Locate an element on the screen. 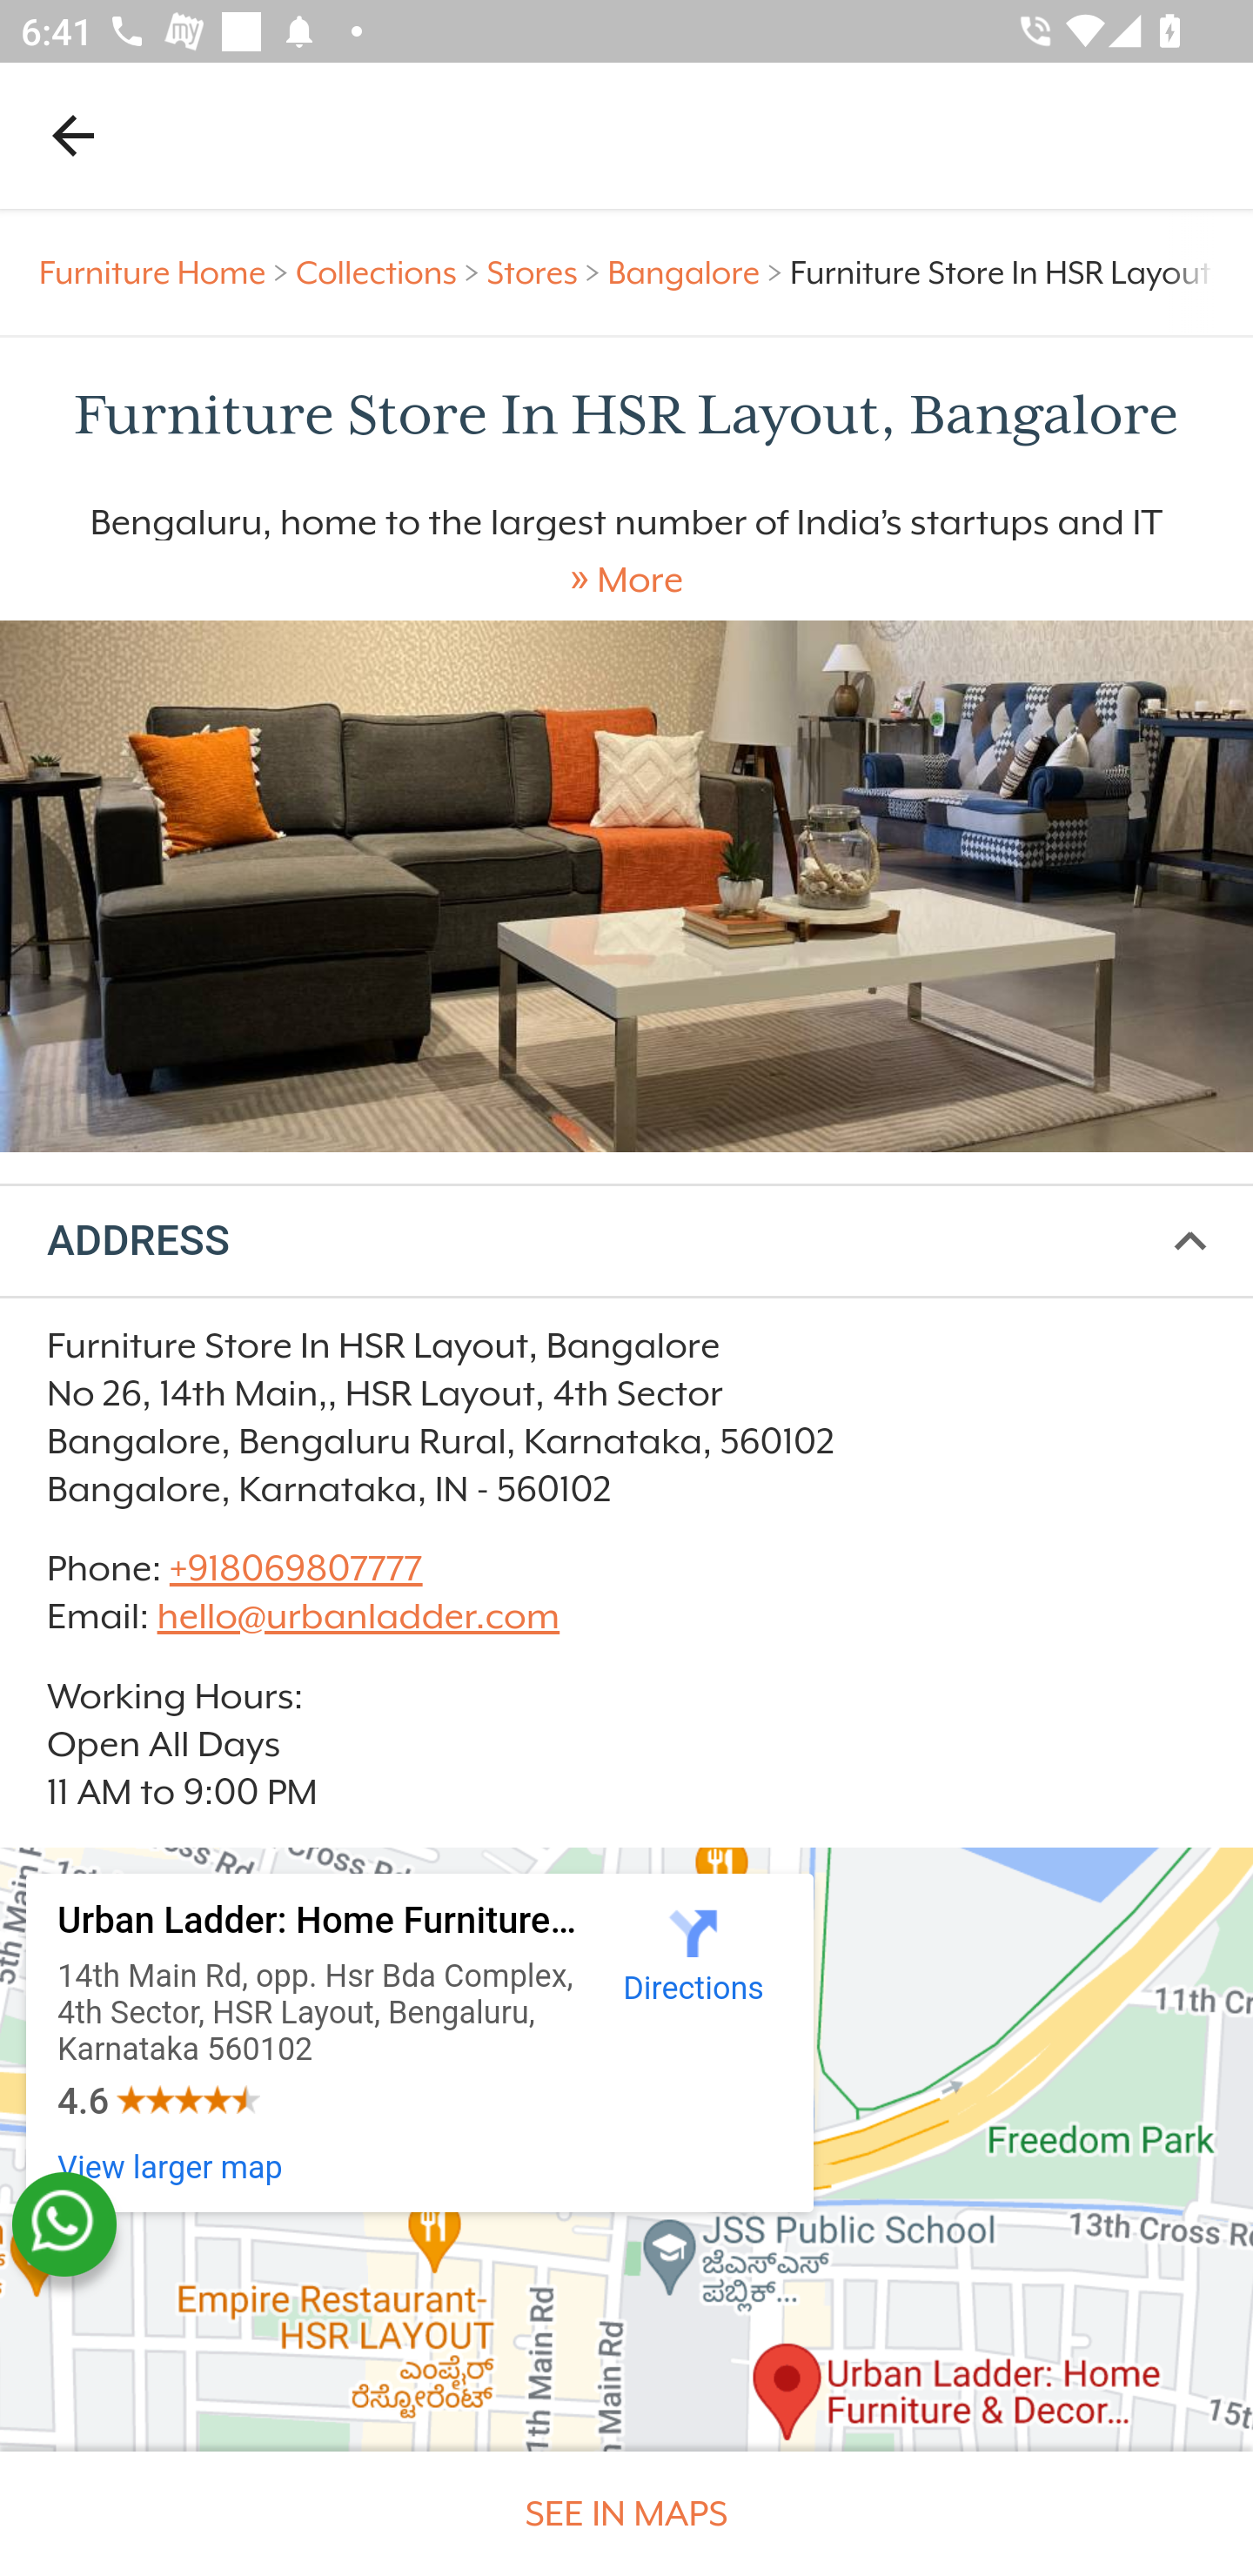 The width and height of the screenshot is (1253, 2576). Bangalore >  Bangalore  >  is located at coordinates (698, 273).